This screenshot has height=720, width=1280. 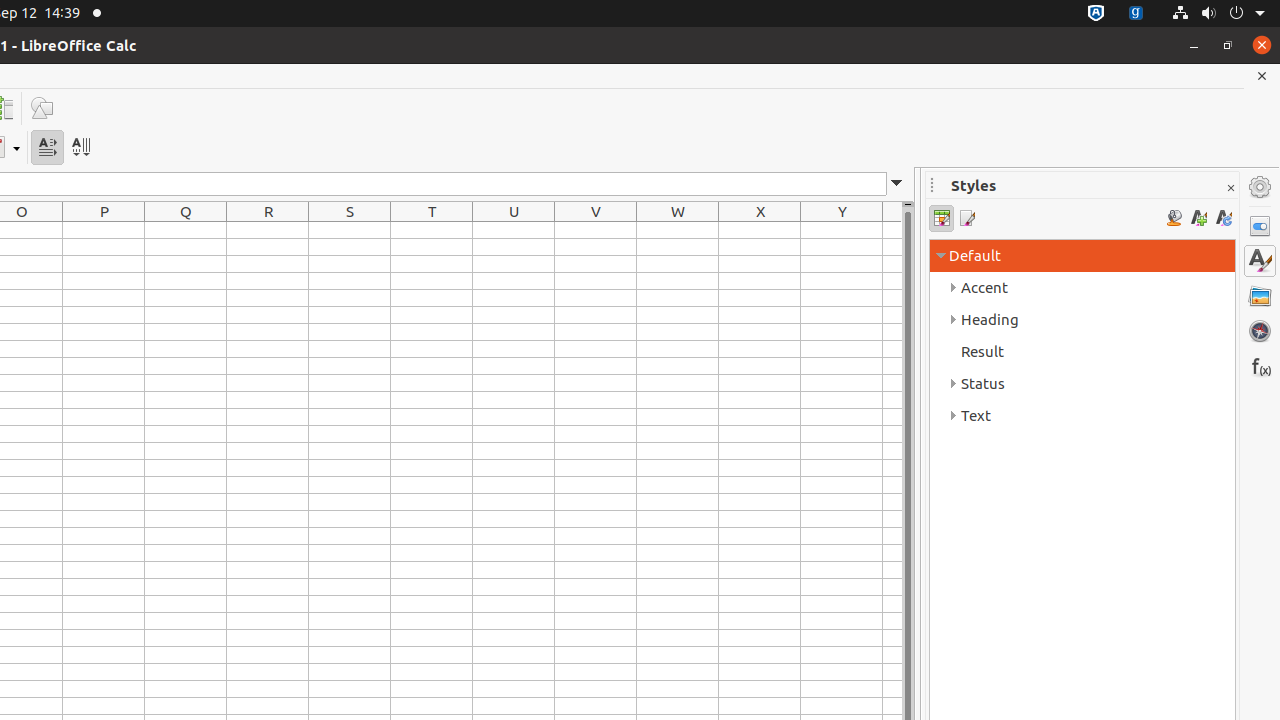 I want to click on Text direction from top to bottom, so click(x=80, y=148).